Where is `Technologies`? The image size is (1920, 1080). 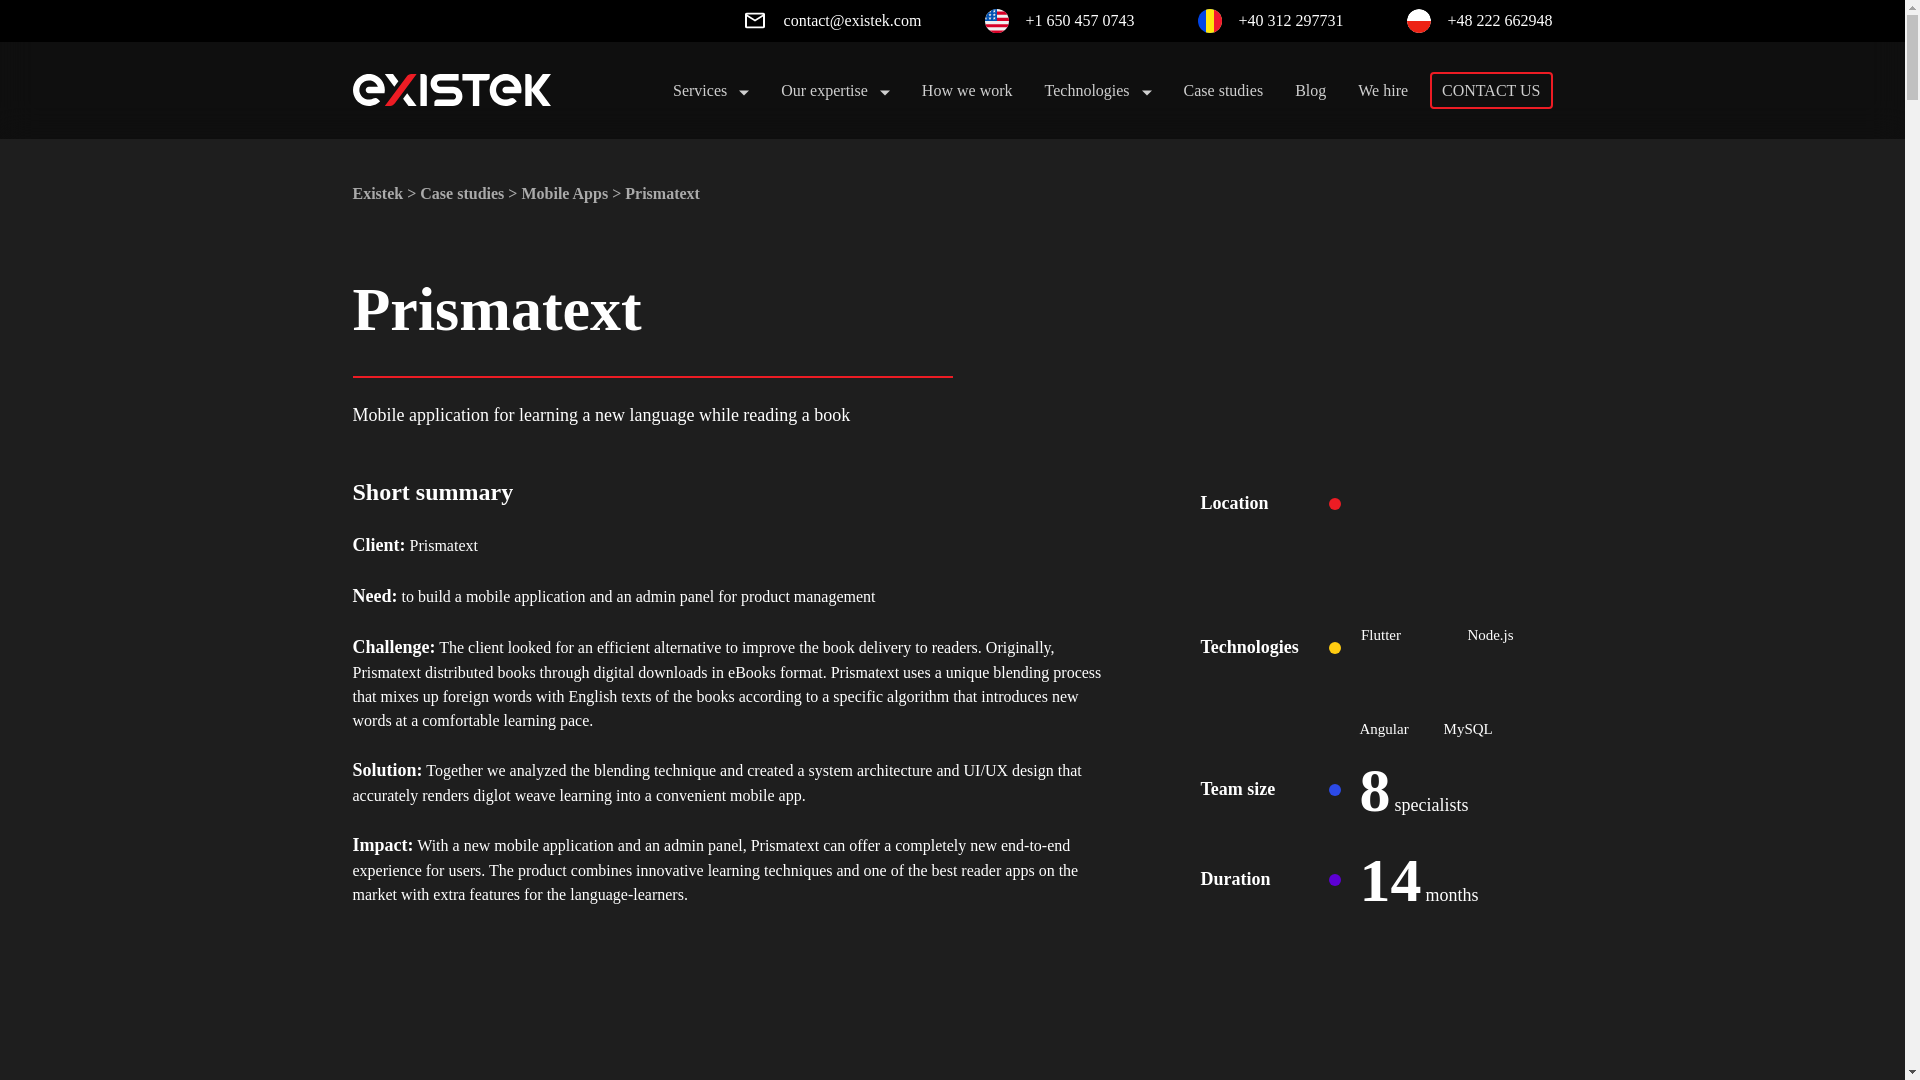 Technologies is located at coordinates (1098, 90).